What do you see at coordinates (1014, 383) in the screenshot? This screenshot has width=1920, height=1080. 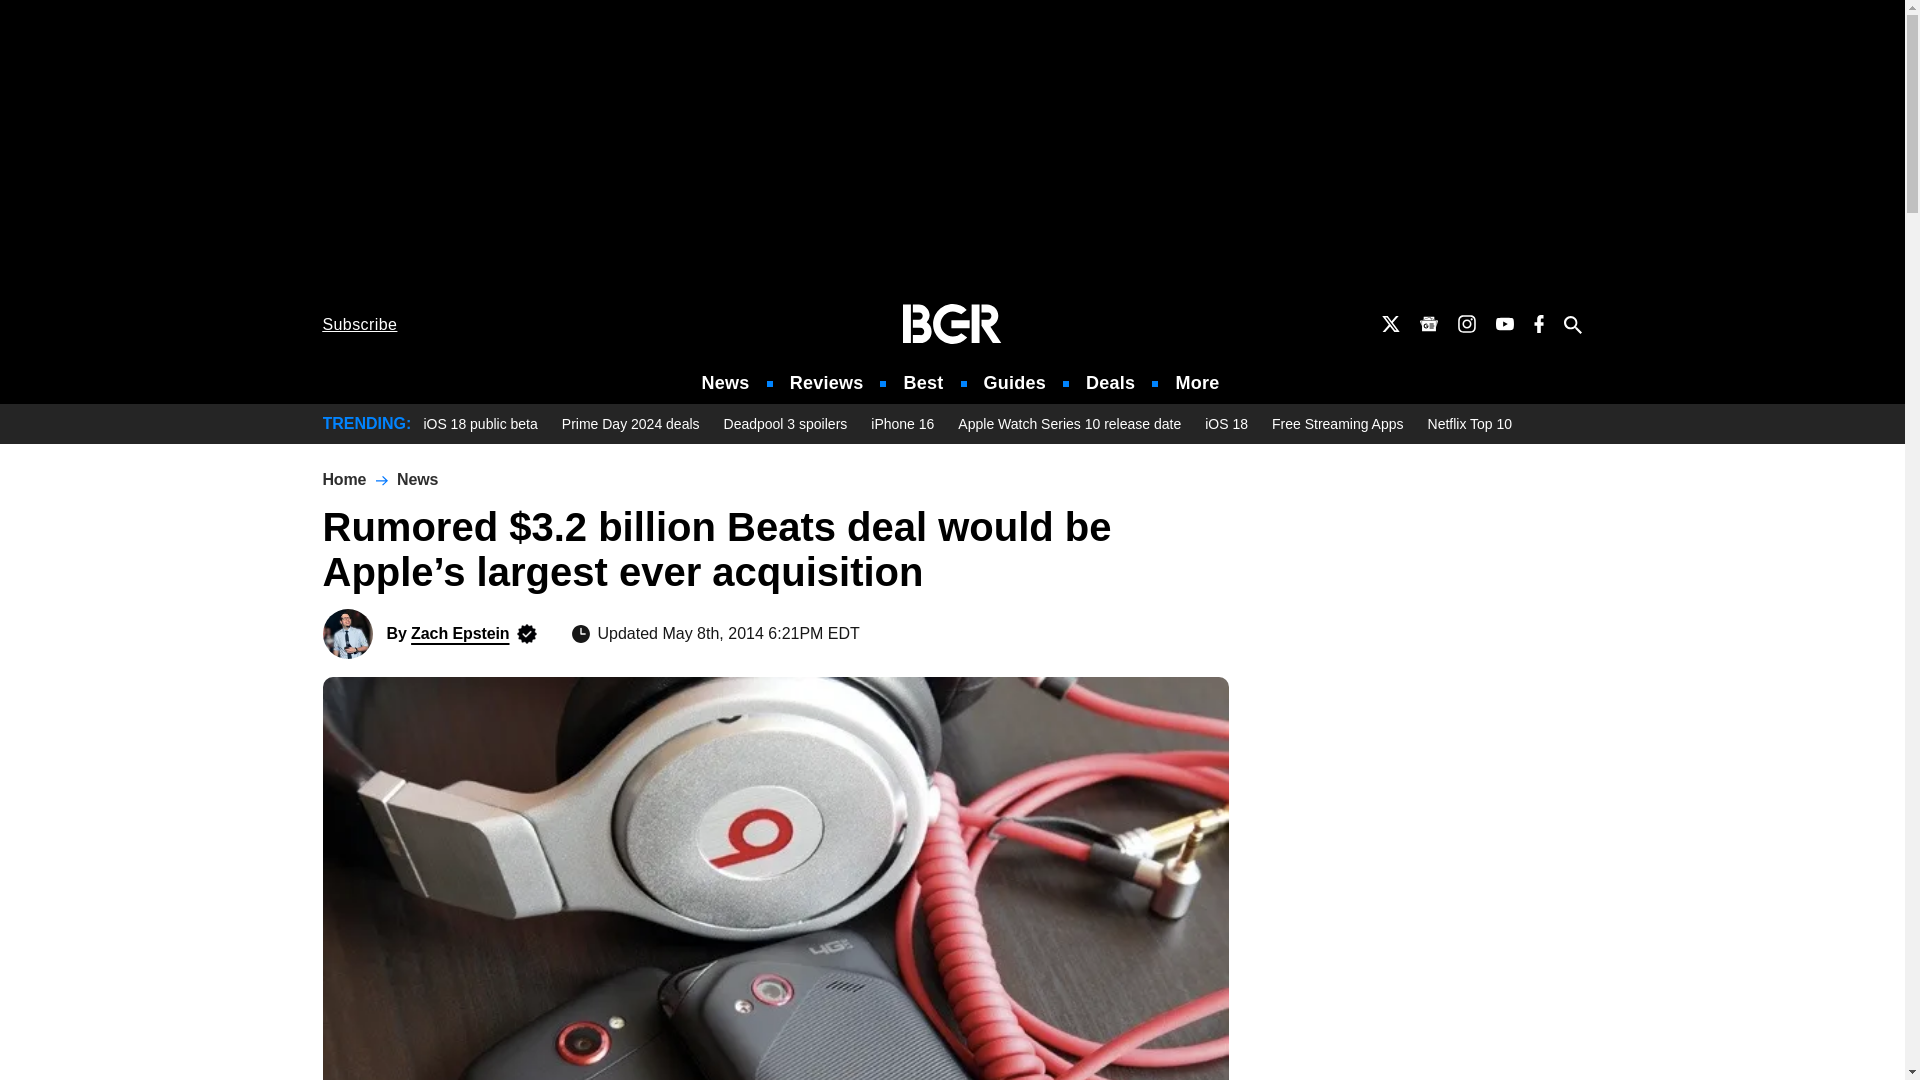 I see `Guides` at bounding box center [1014, 383].